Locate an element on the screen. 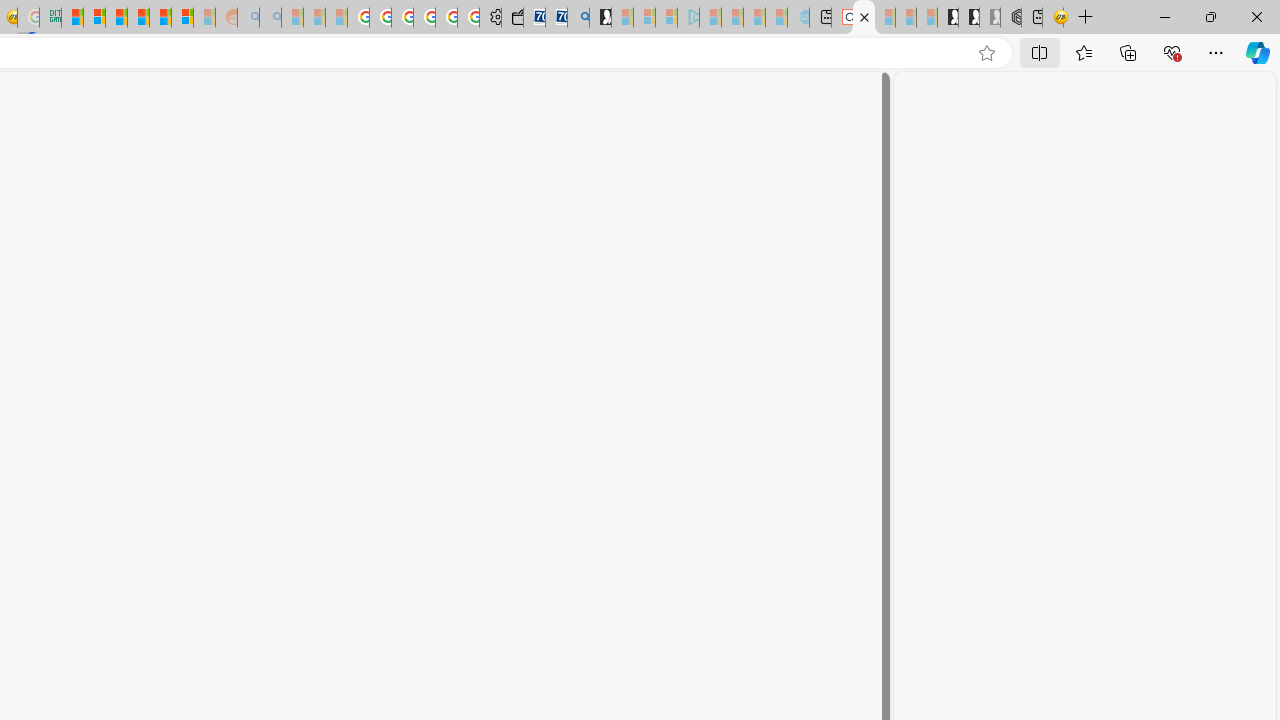 The height and width of the screenshot is (720, 1280). MSNBC - MSN is located at coordinates (72, 18).